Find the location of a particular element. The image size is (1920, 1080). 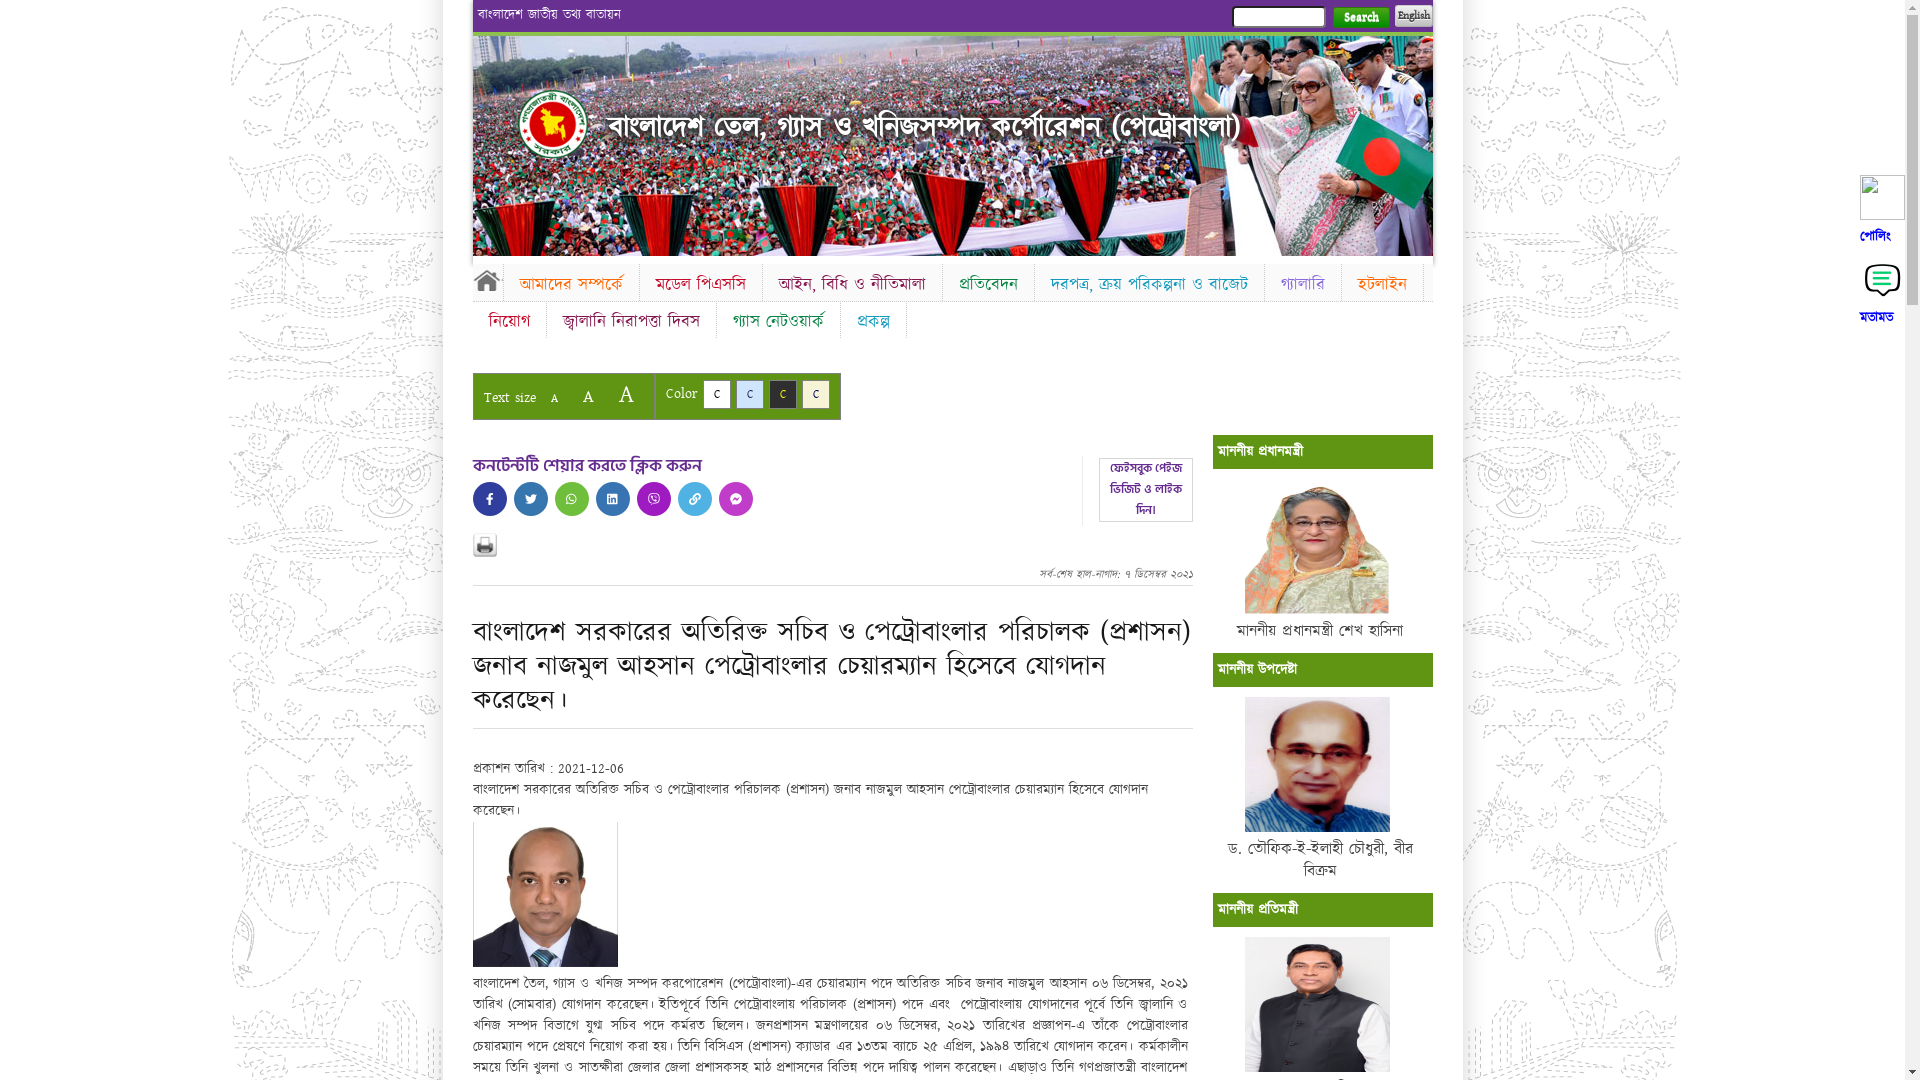

C is located at coordinates (716, 394).